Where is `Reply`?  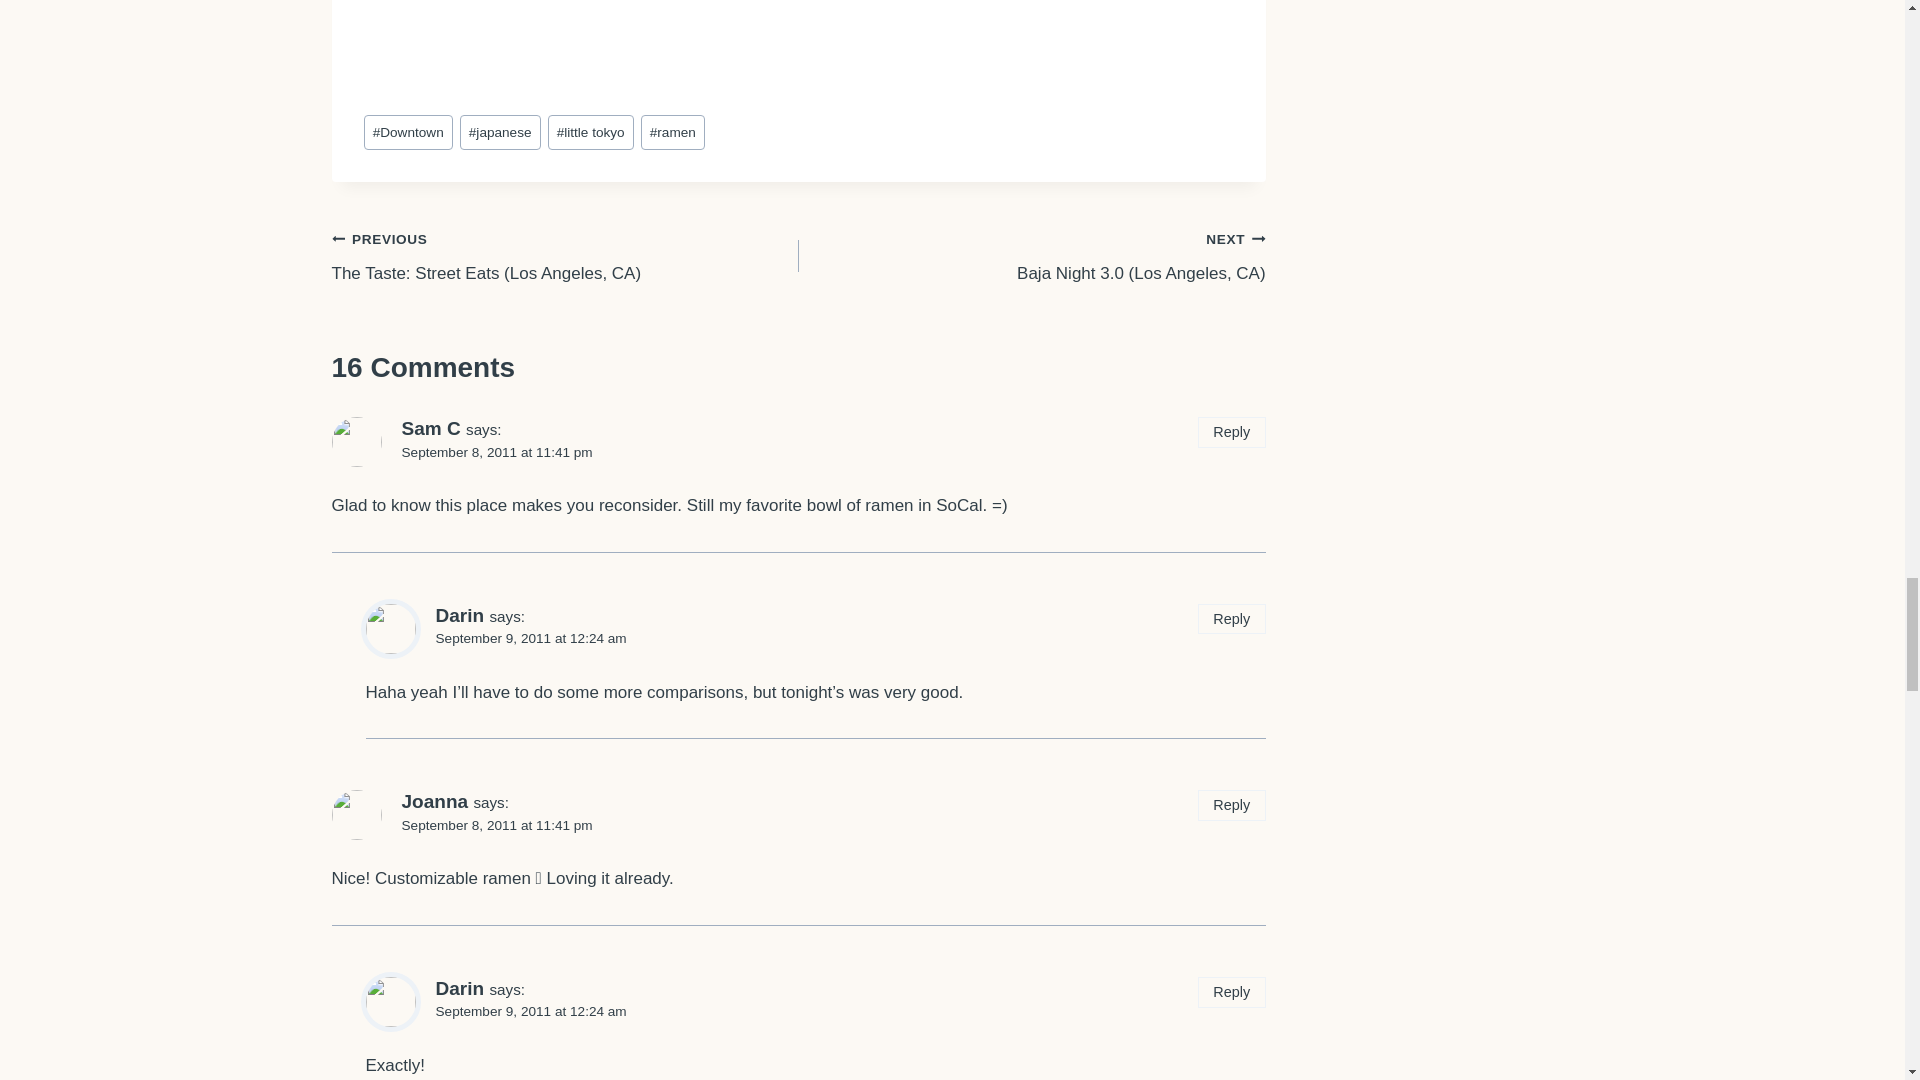
Reply is located at coordinates (1232, 992).